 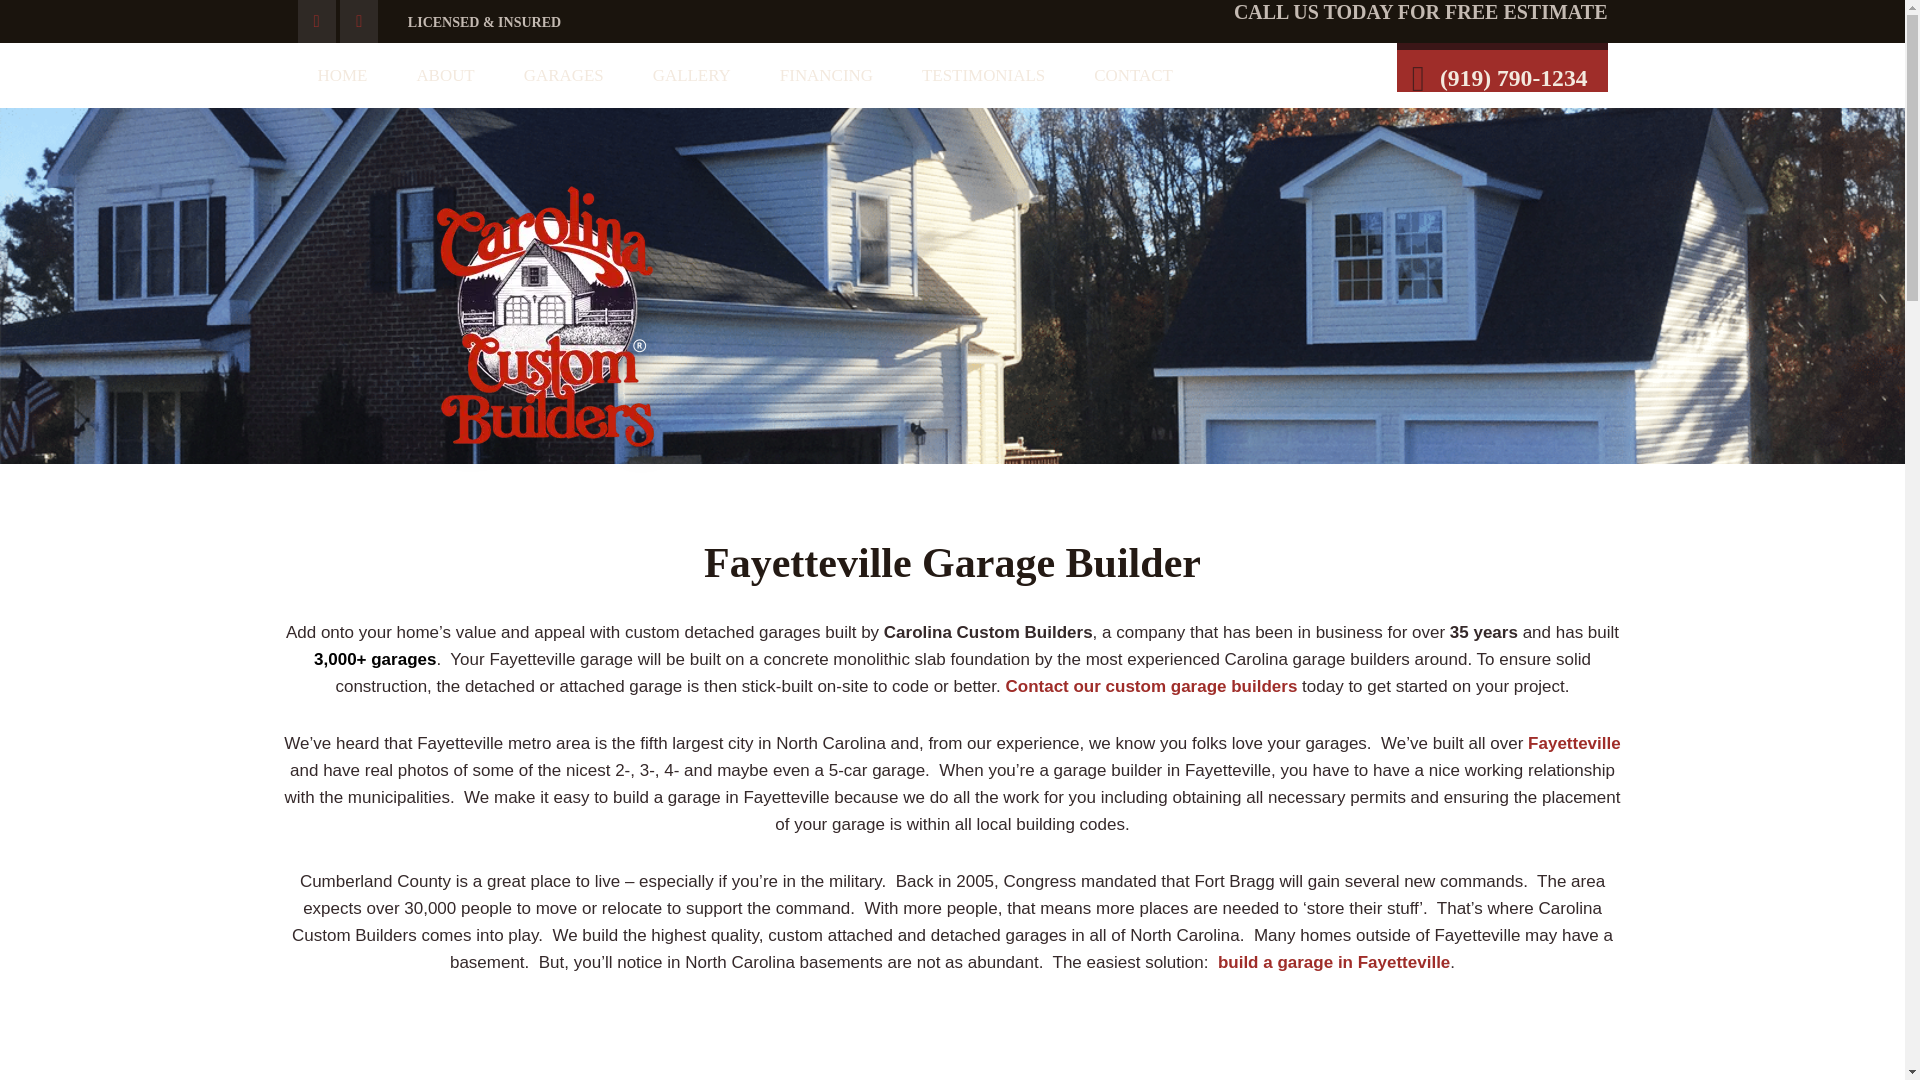 I want to click on Contact our custom garage builders, so click(x=1150, y=686).